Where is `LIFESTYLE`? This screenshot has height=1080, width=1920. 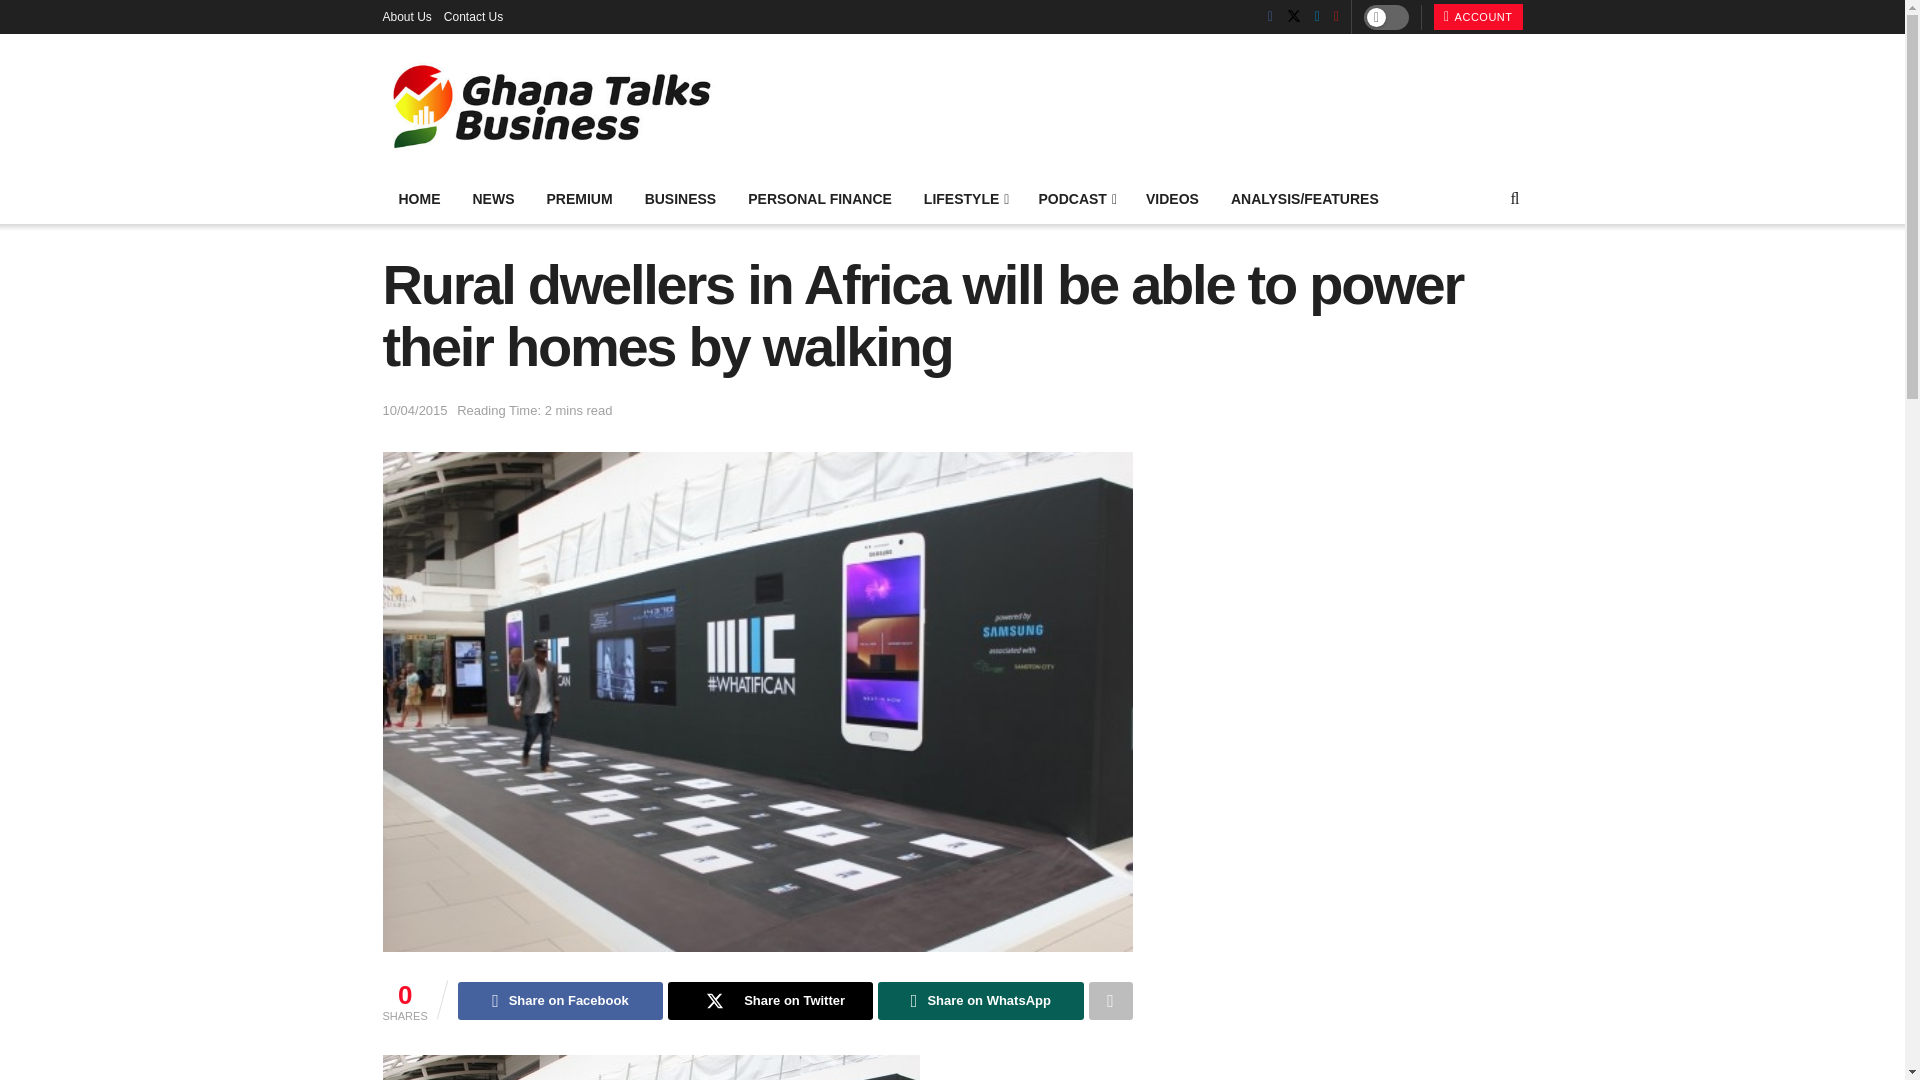
LIFESTYLE is located at coordinates (966, 198).